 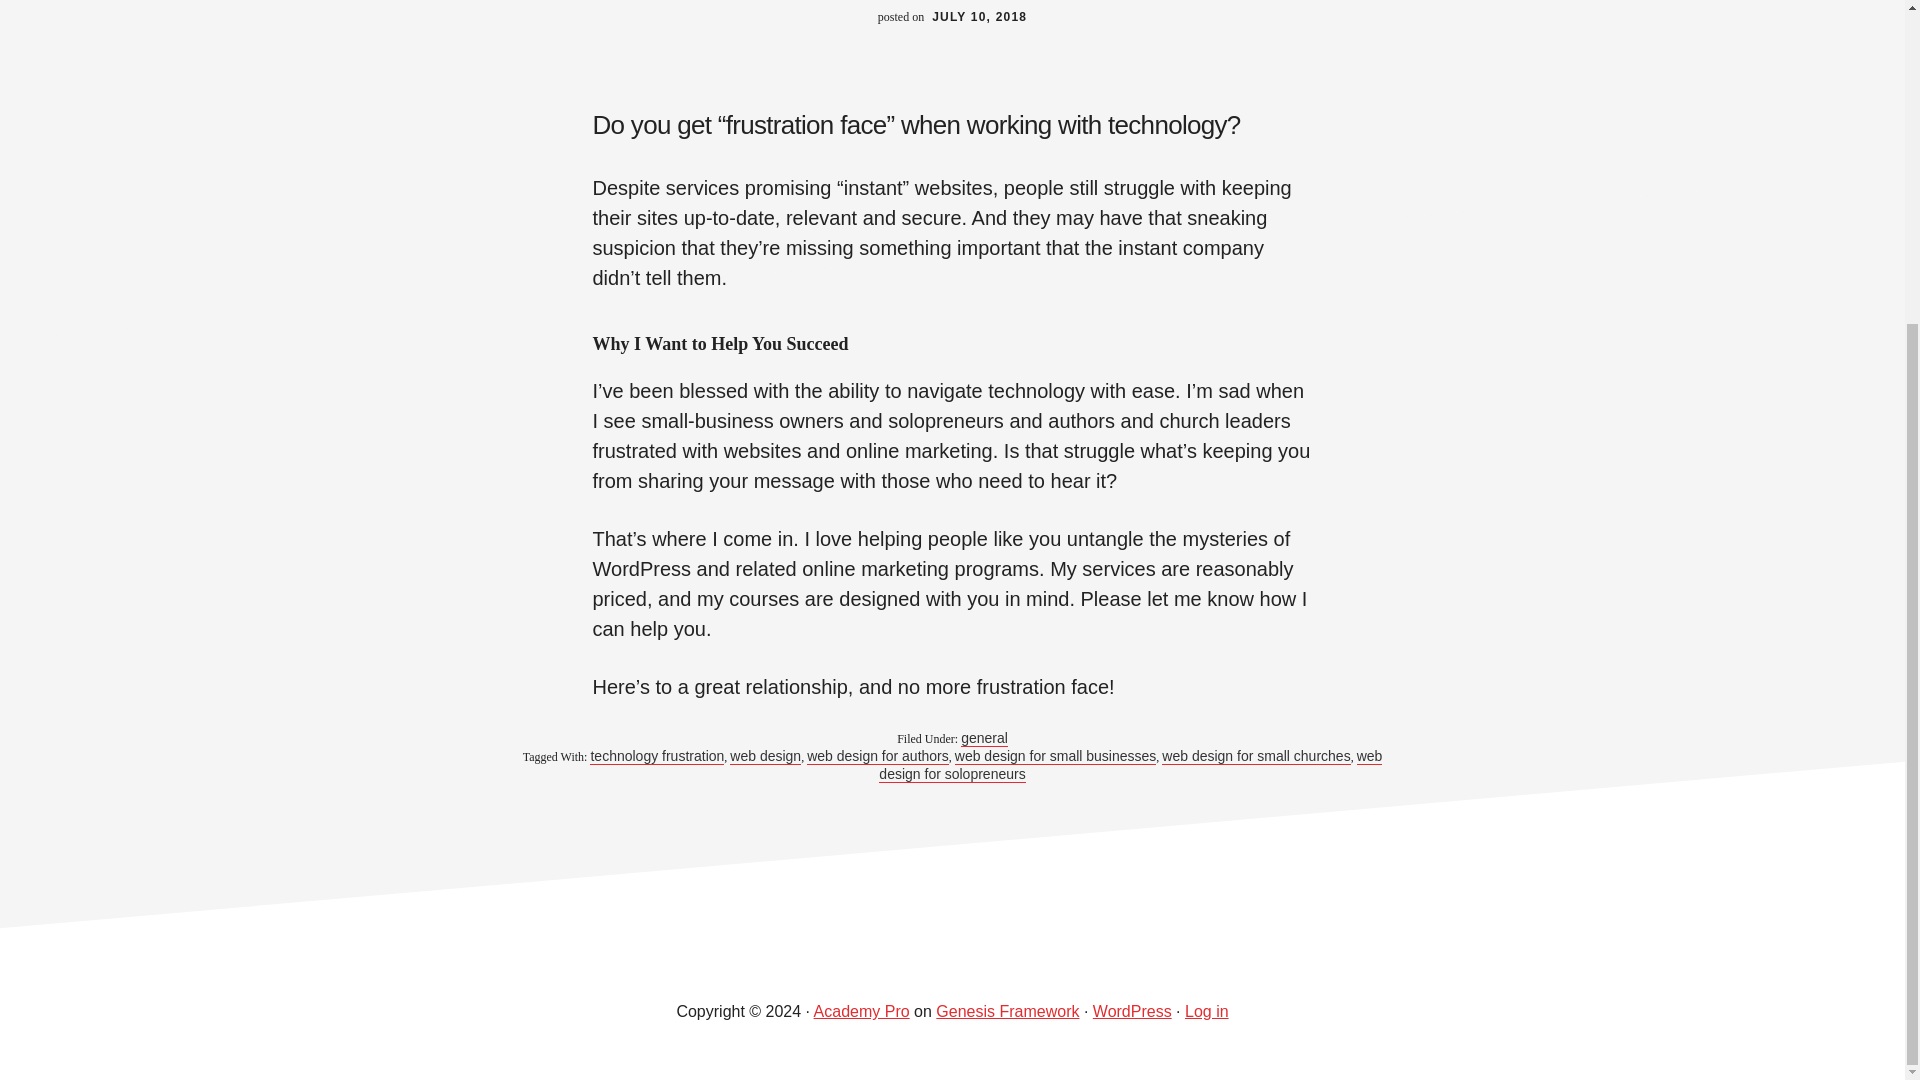 I want to click on web design for small businesses, so click(x=1056, y=756).